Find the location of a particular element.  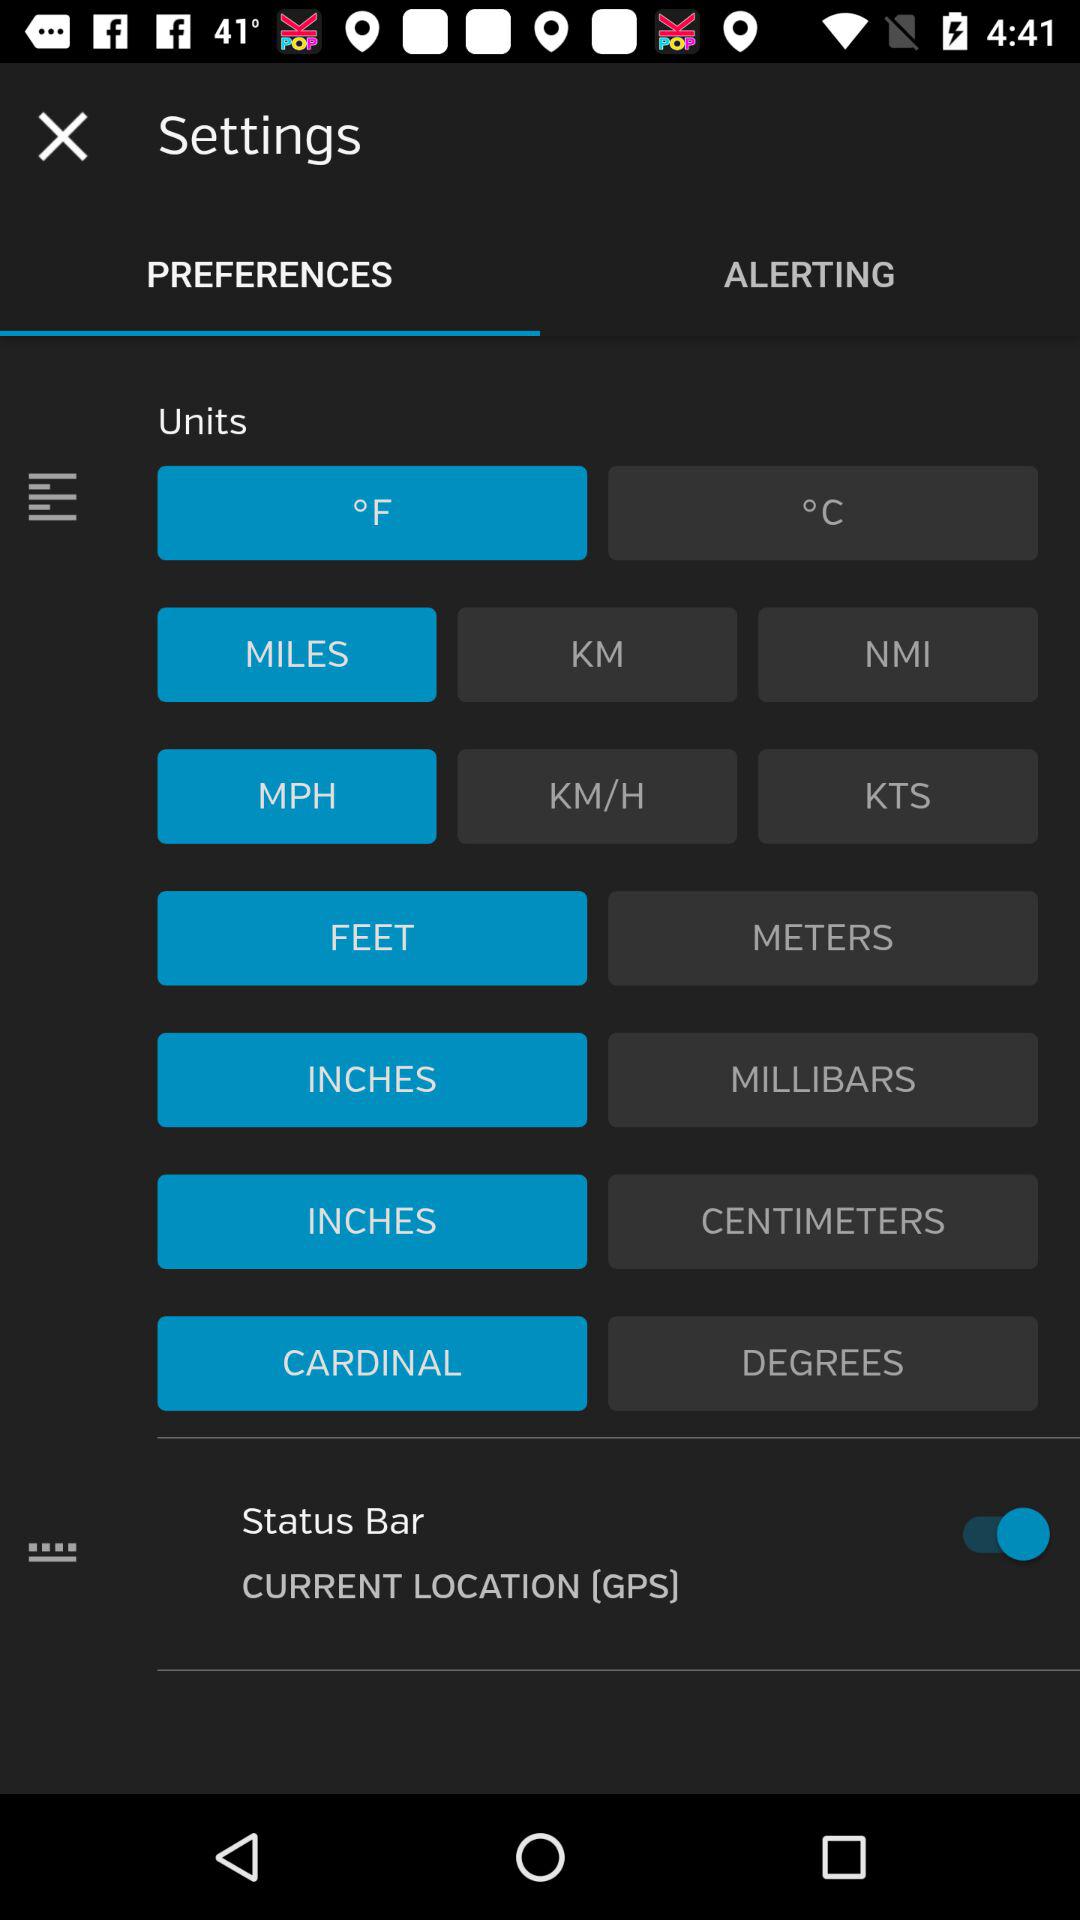

launch icon to the left of meters item is located at coordinates (372, 938).